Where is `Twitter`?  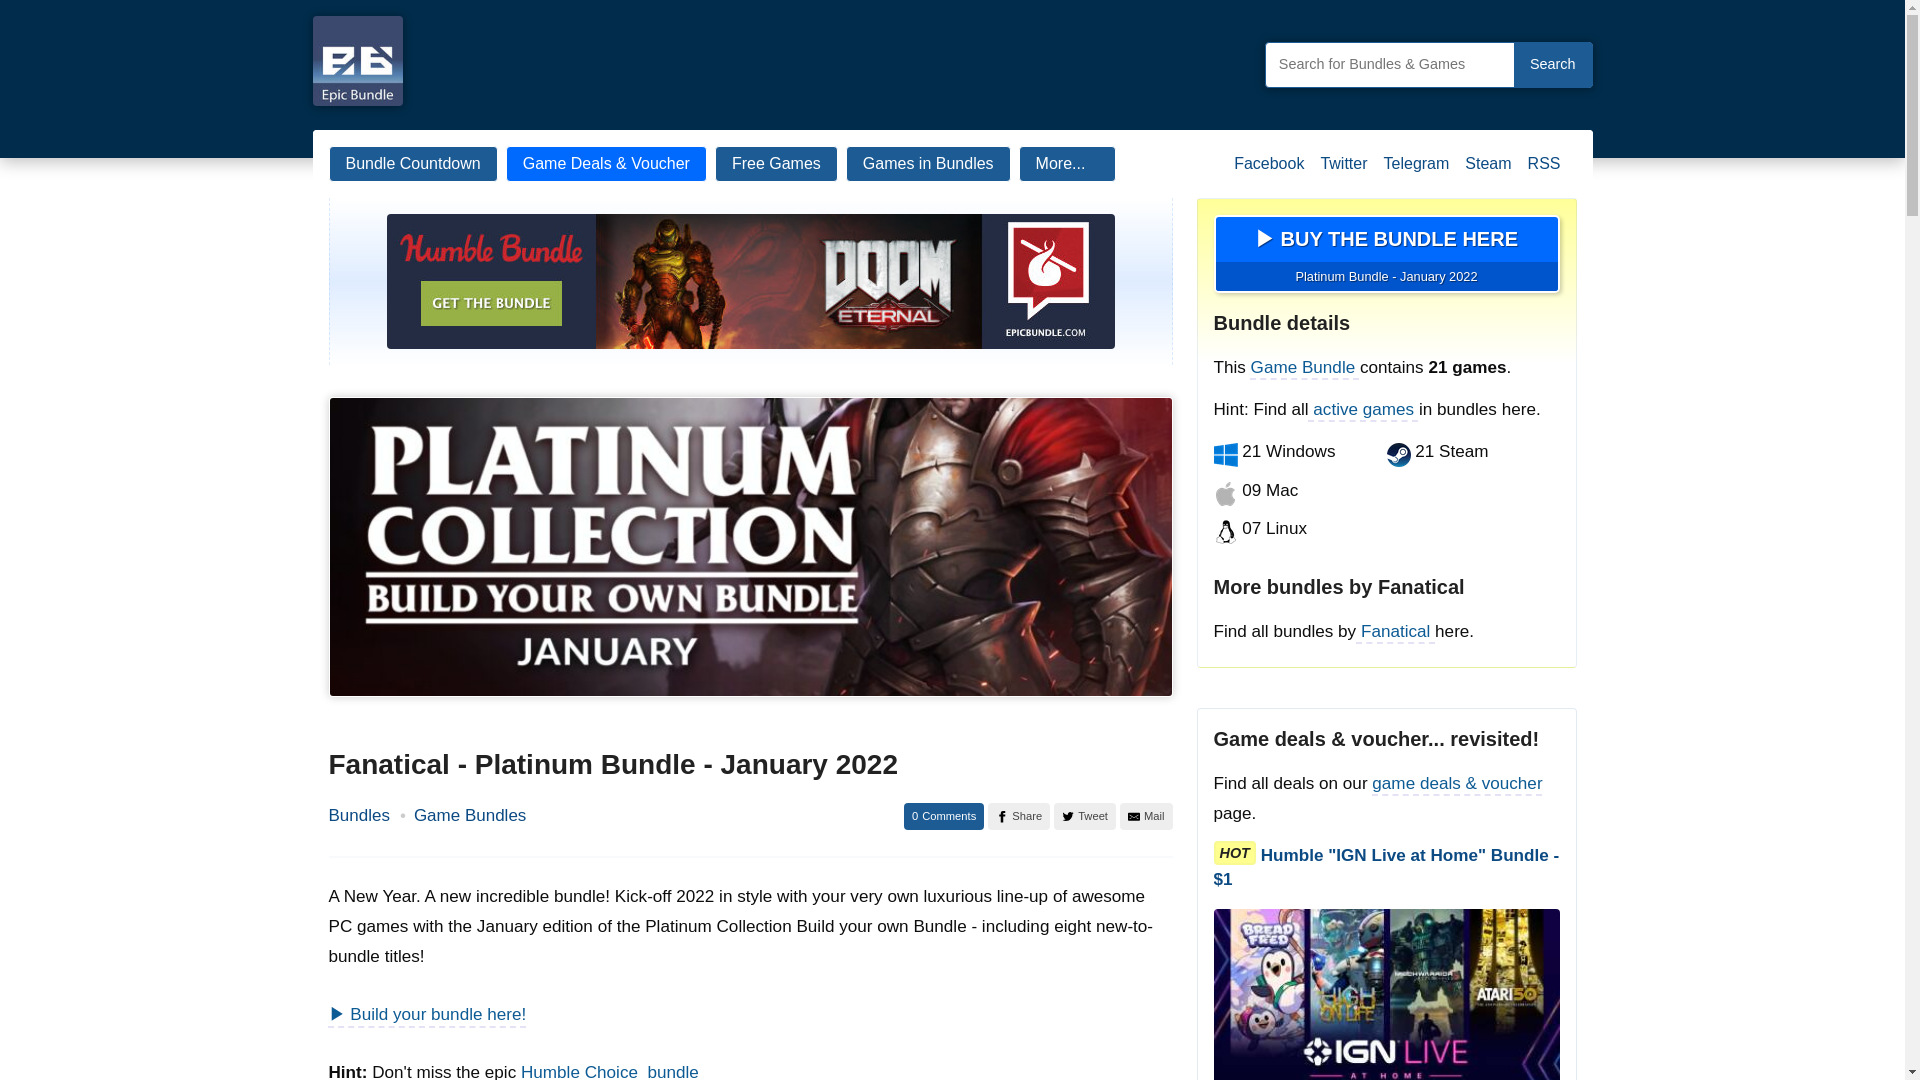 Twitter is located at coordinates (1342, 171).